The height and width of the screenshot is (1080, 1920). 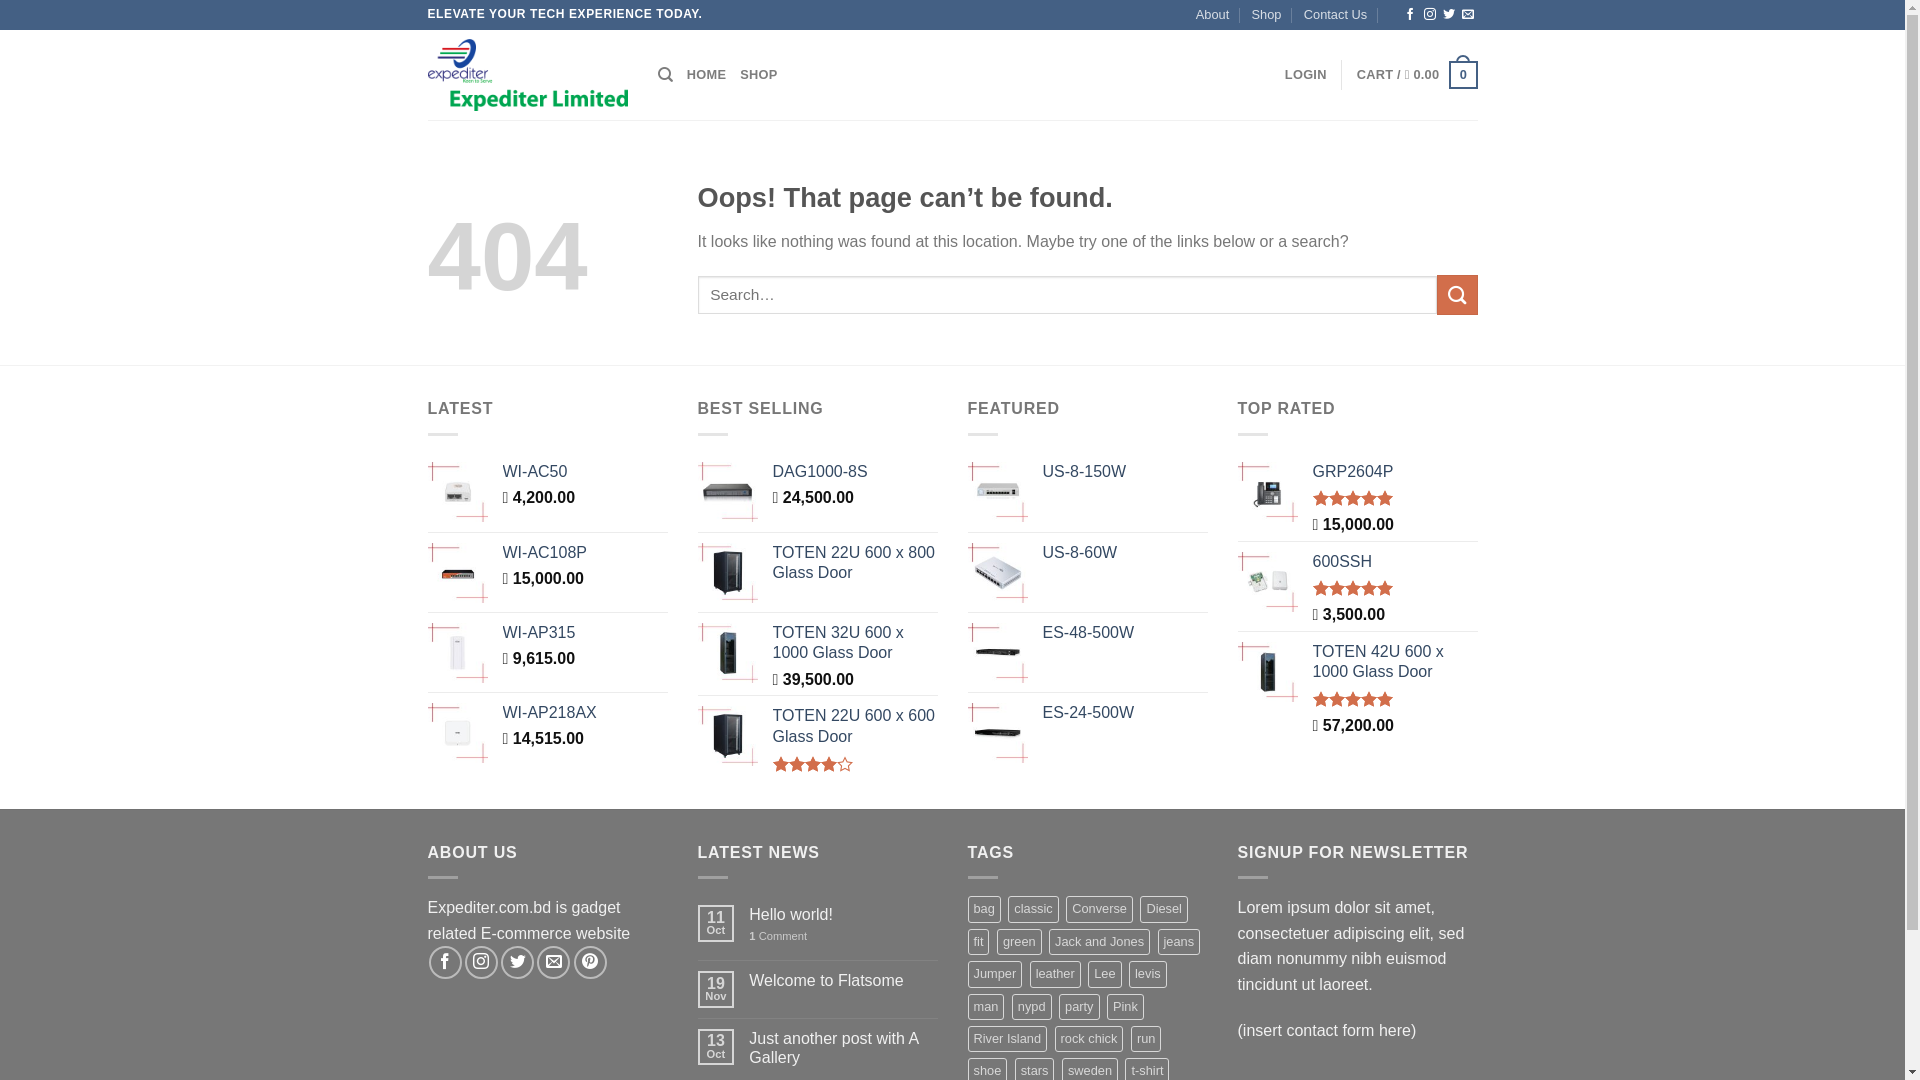 I want to click on fit, so click(x=979, y=942).